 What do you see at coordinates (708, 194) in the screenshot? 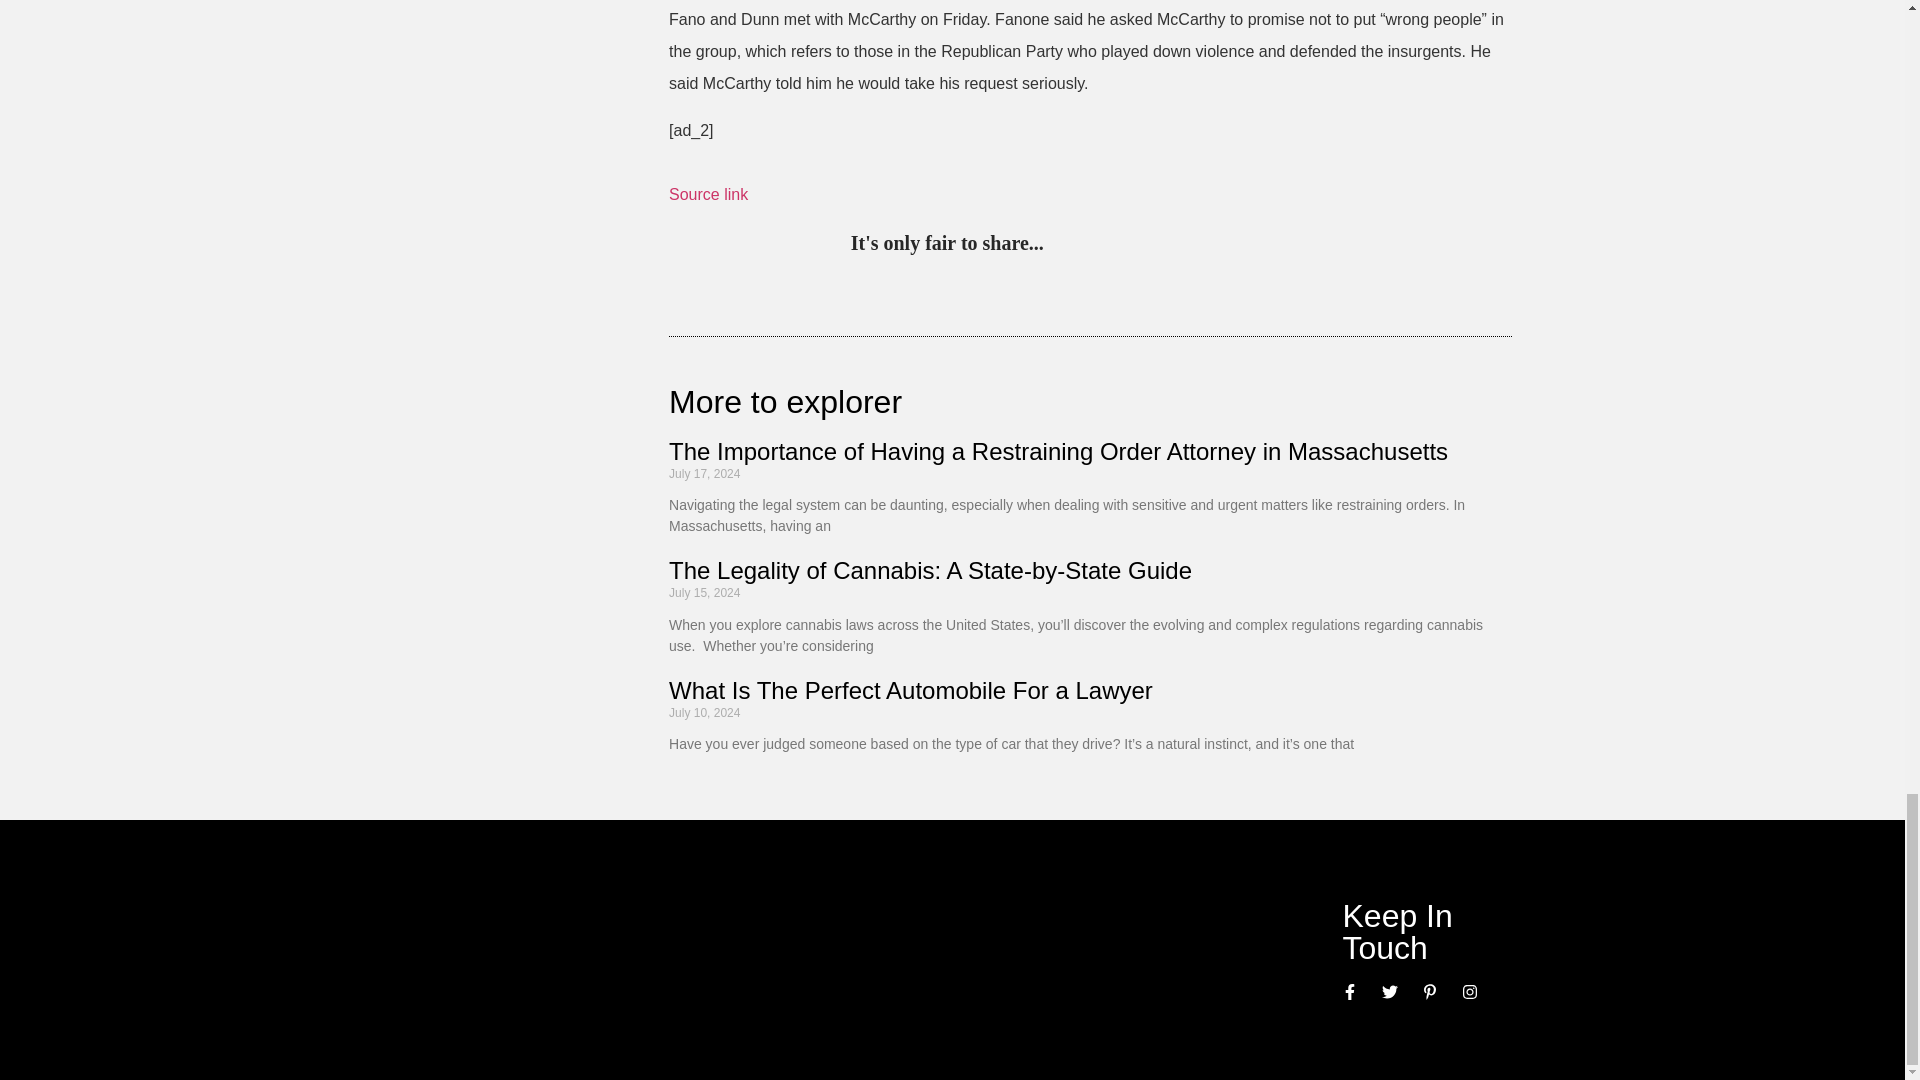
I see `Source link` at bounding box center [708, 194].